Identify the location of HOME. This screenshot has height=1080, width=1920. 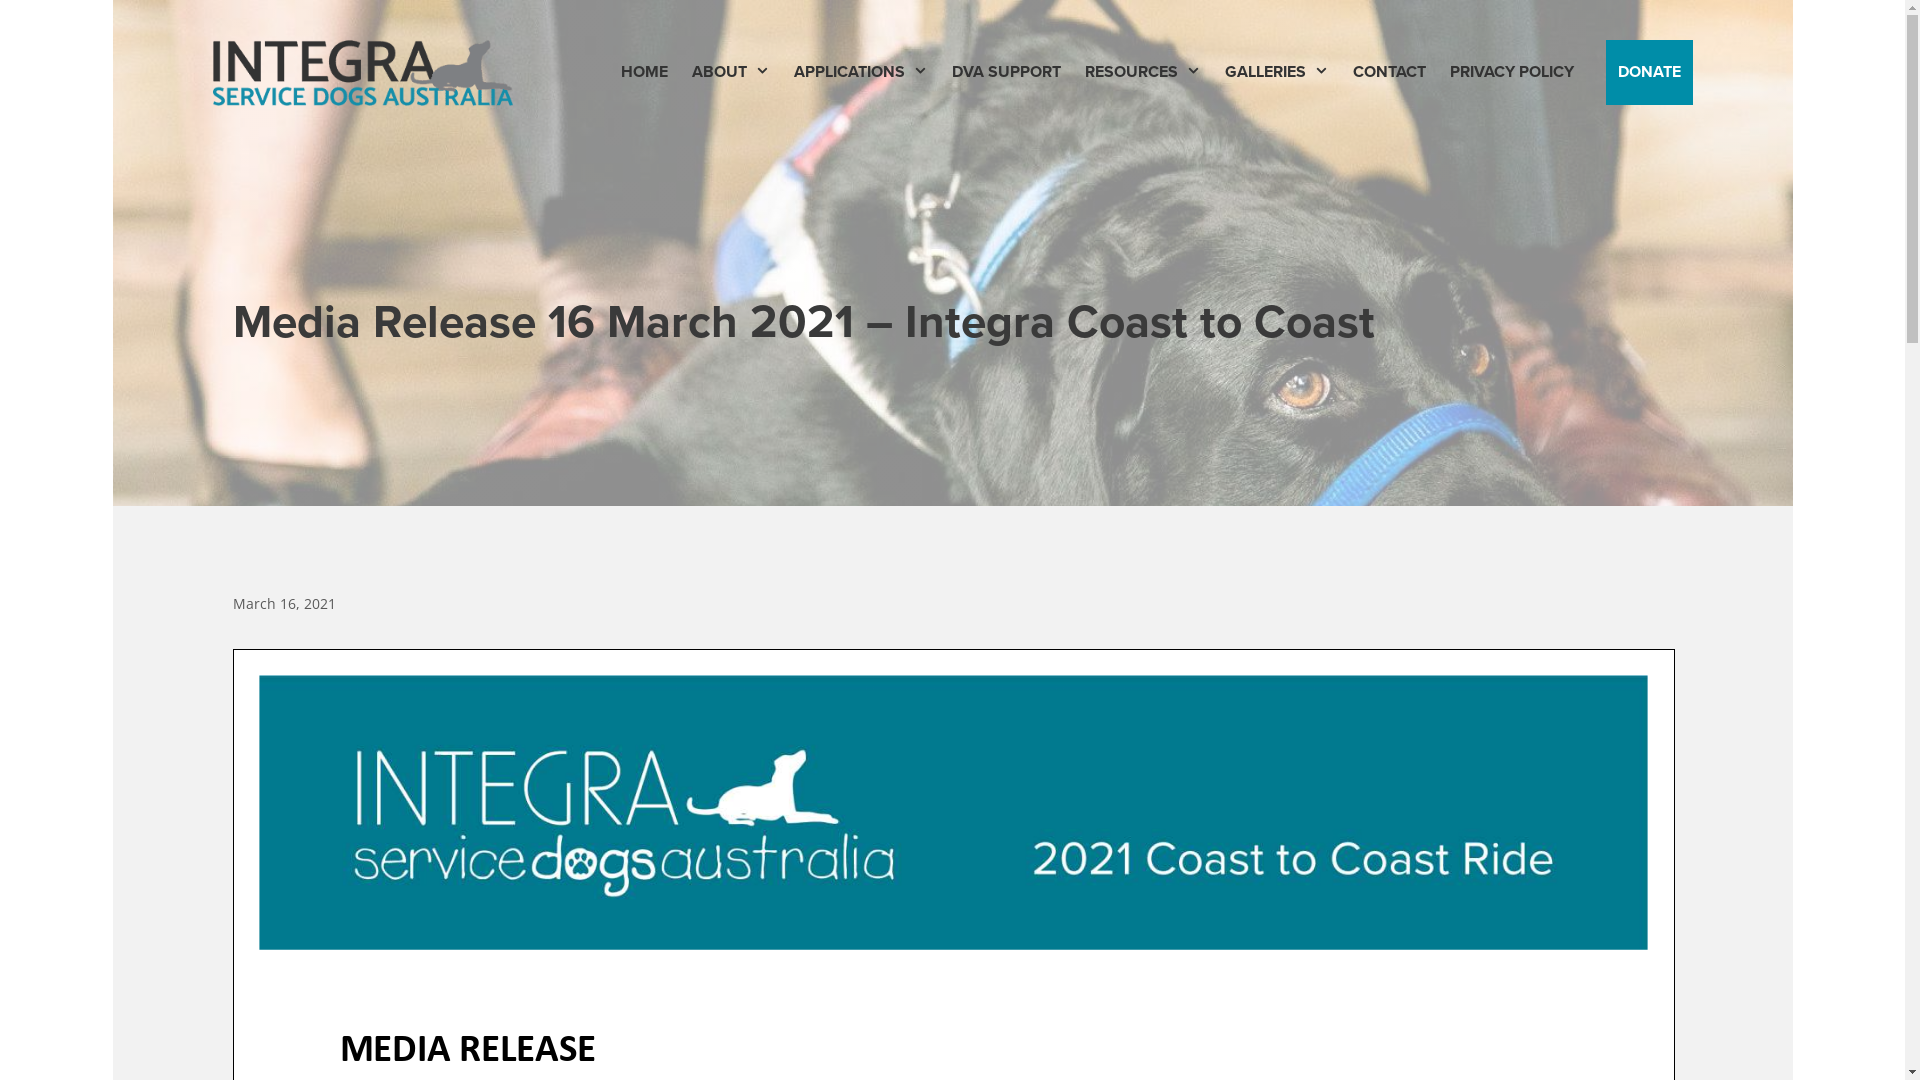
(644, 72).